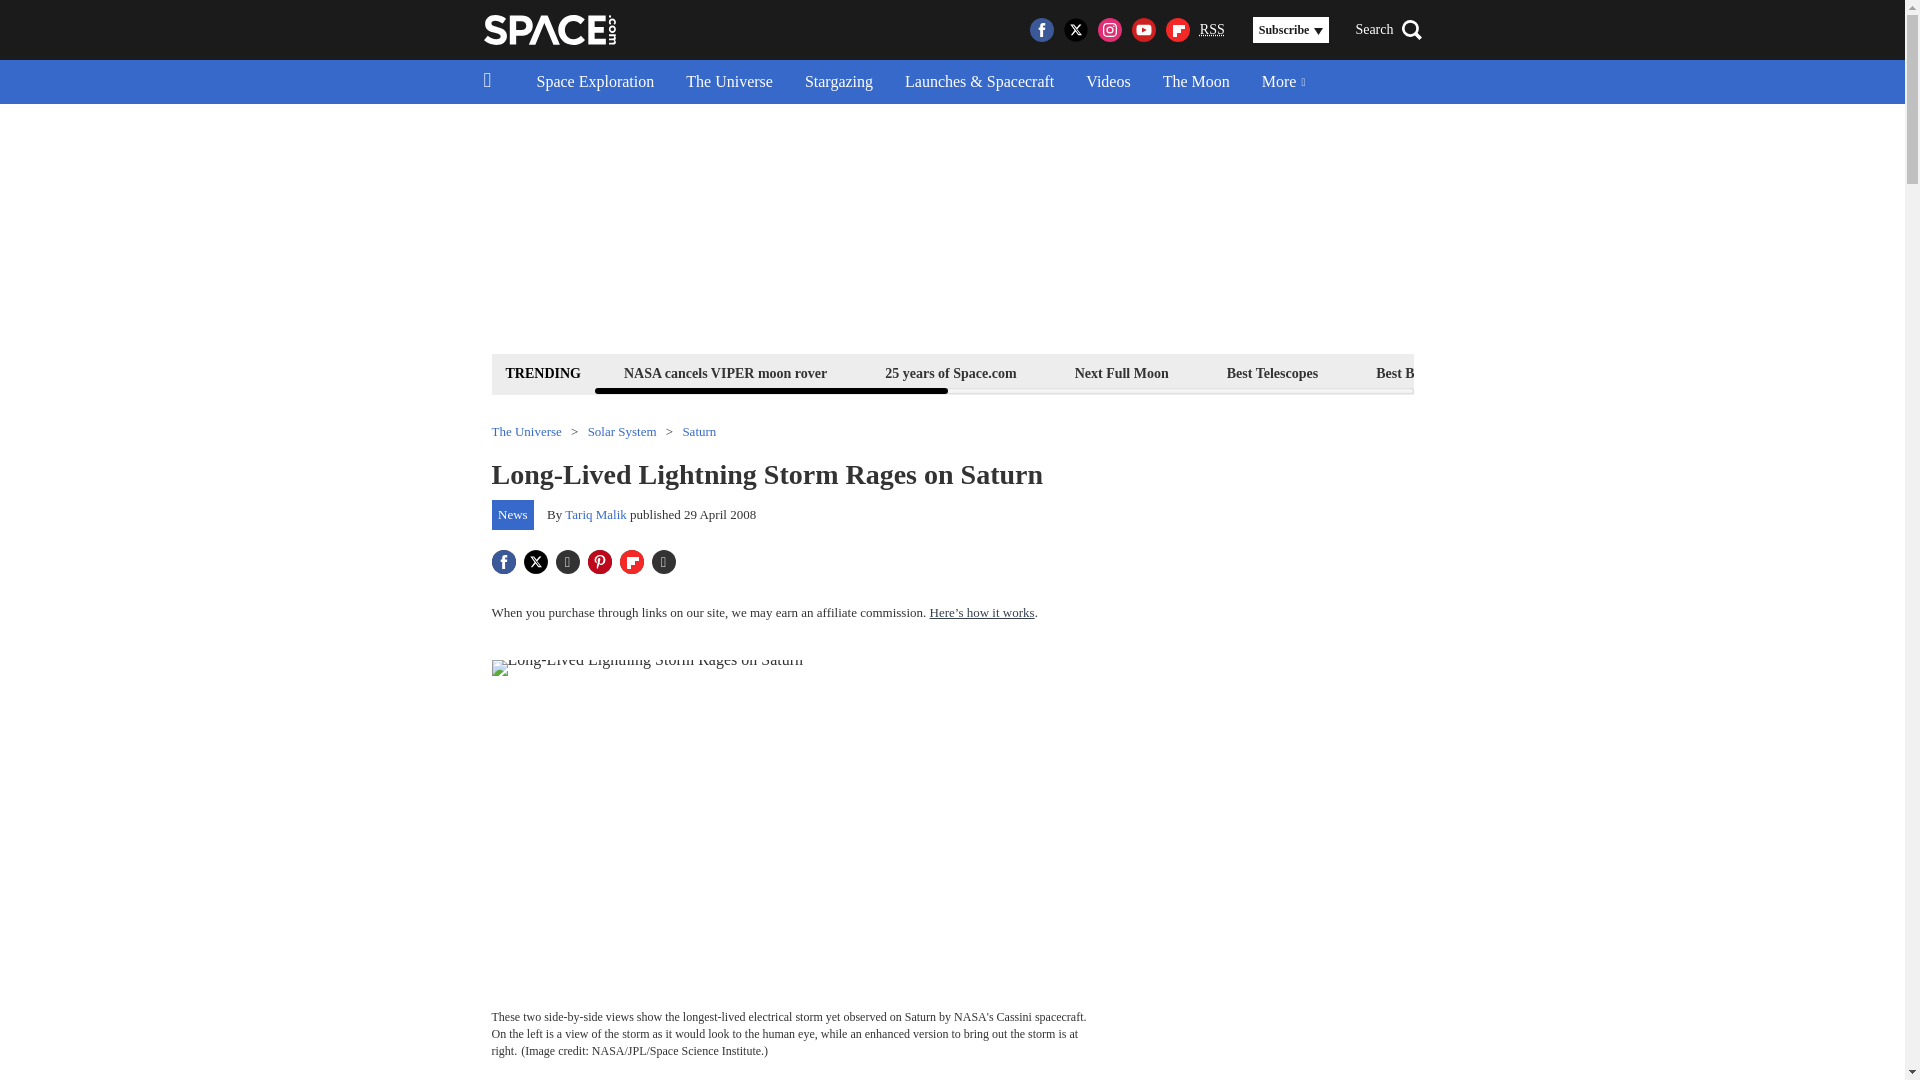 Image resolution: width=1920 pixels, height=1080 pixels. Describe the element at coordinates (1212, 30) in the screenshot. I see `RSS` at that location.